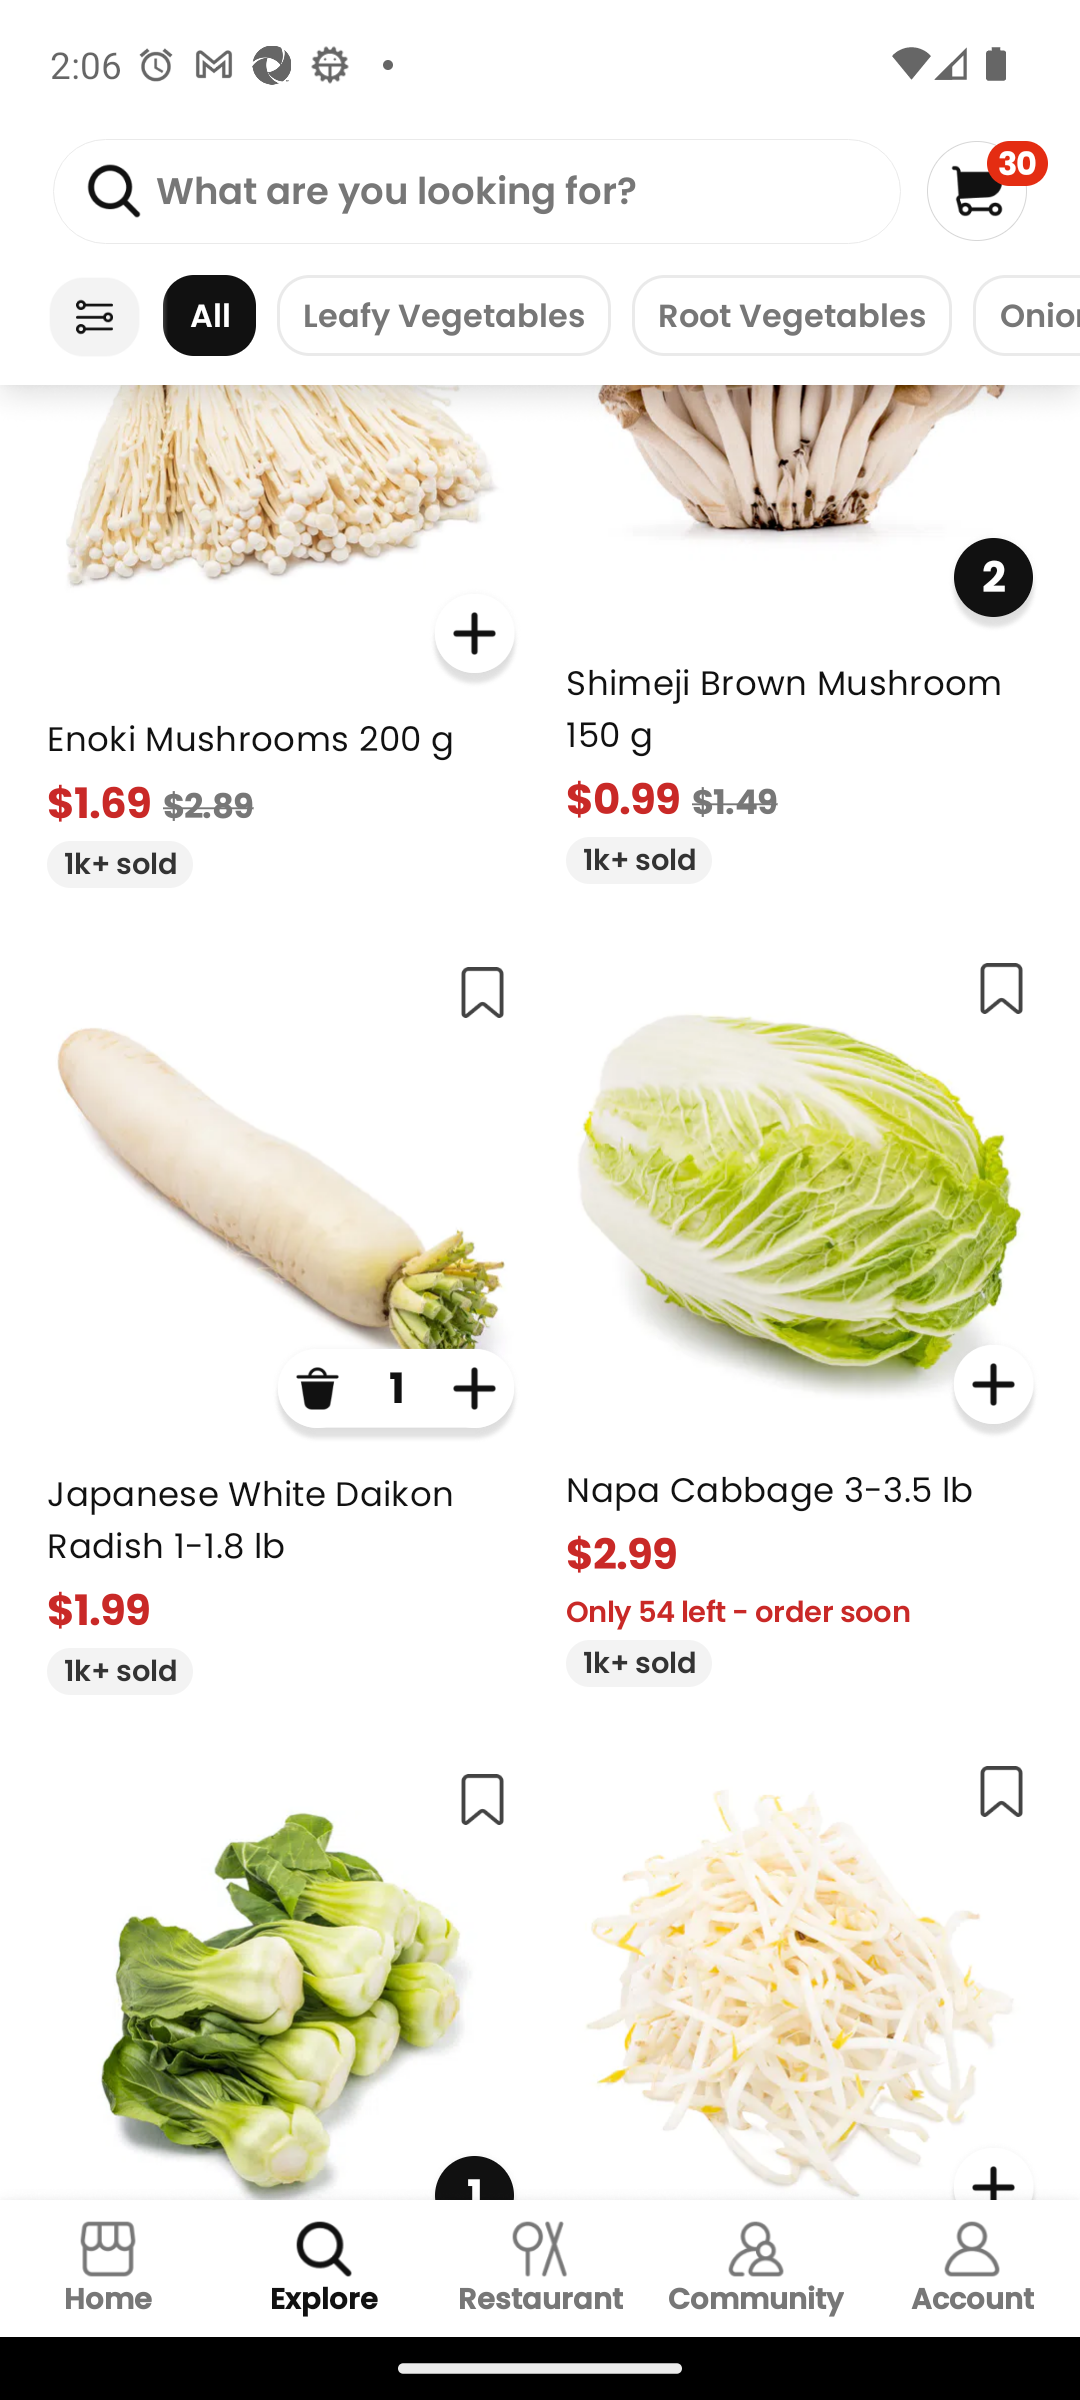 The image size is (1080, 2400). I want to click on Enoki Mushrooms 200 g $1.69 $2.89 1k+ sold, so click(280, 636).